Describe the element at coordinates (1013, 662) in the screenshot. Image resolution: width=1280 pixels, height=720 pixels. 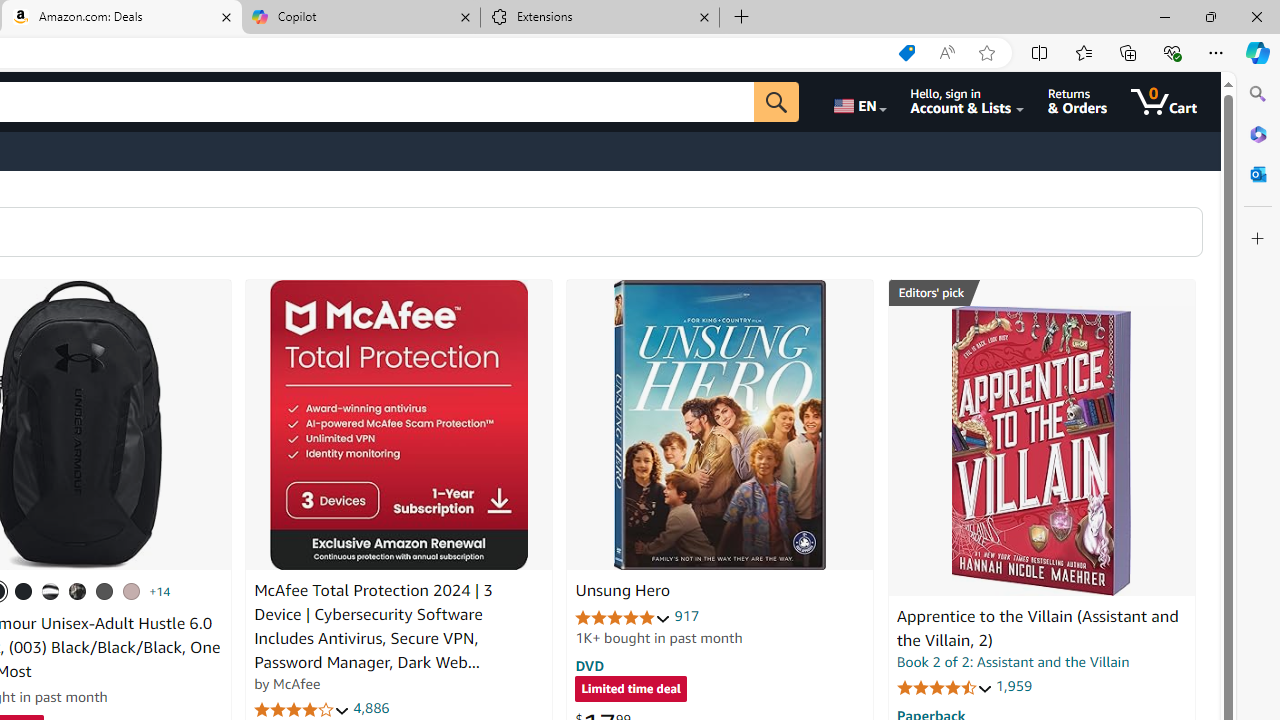
I see `Book 2 of 2: Assistant and the Villain` at that location.